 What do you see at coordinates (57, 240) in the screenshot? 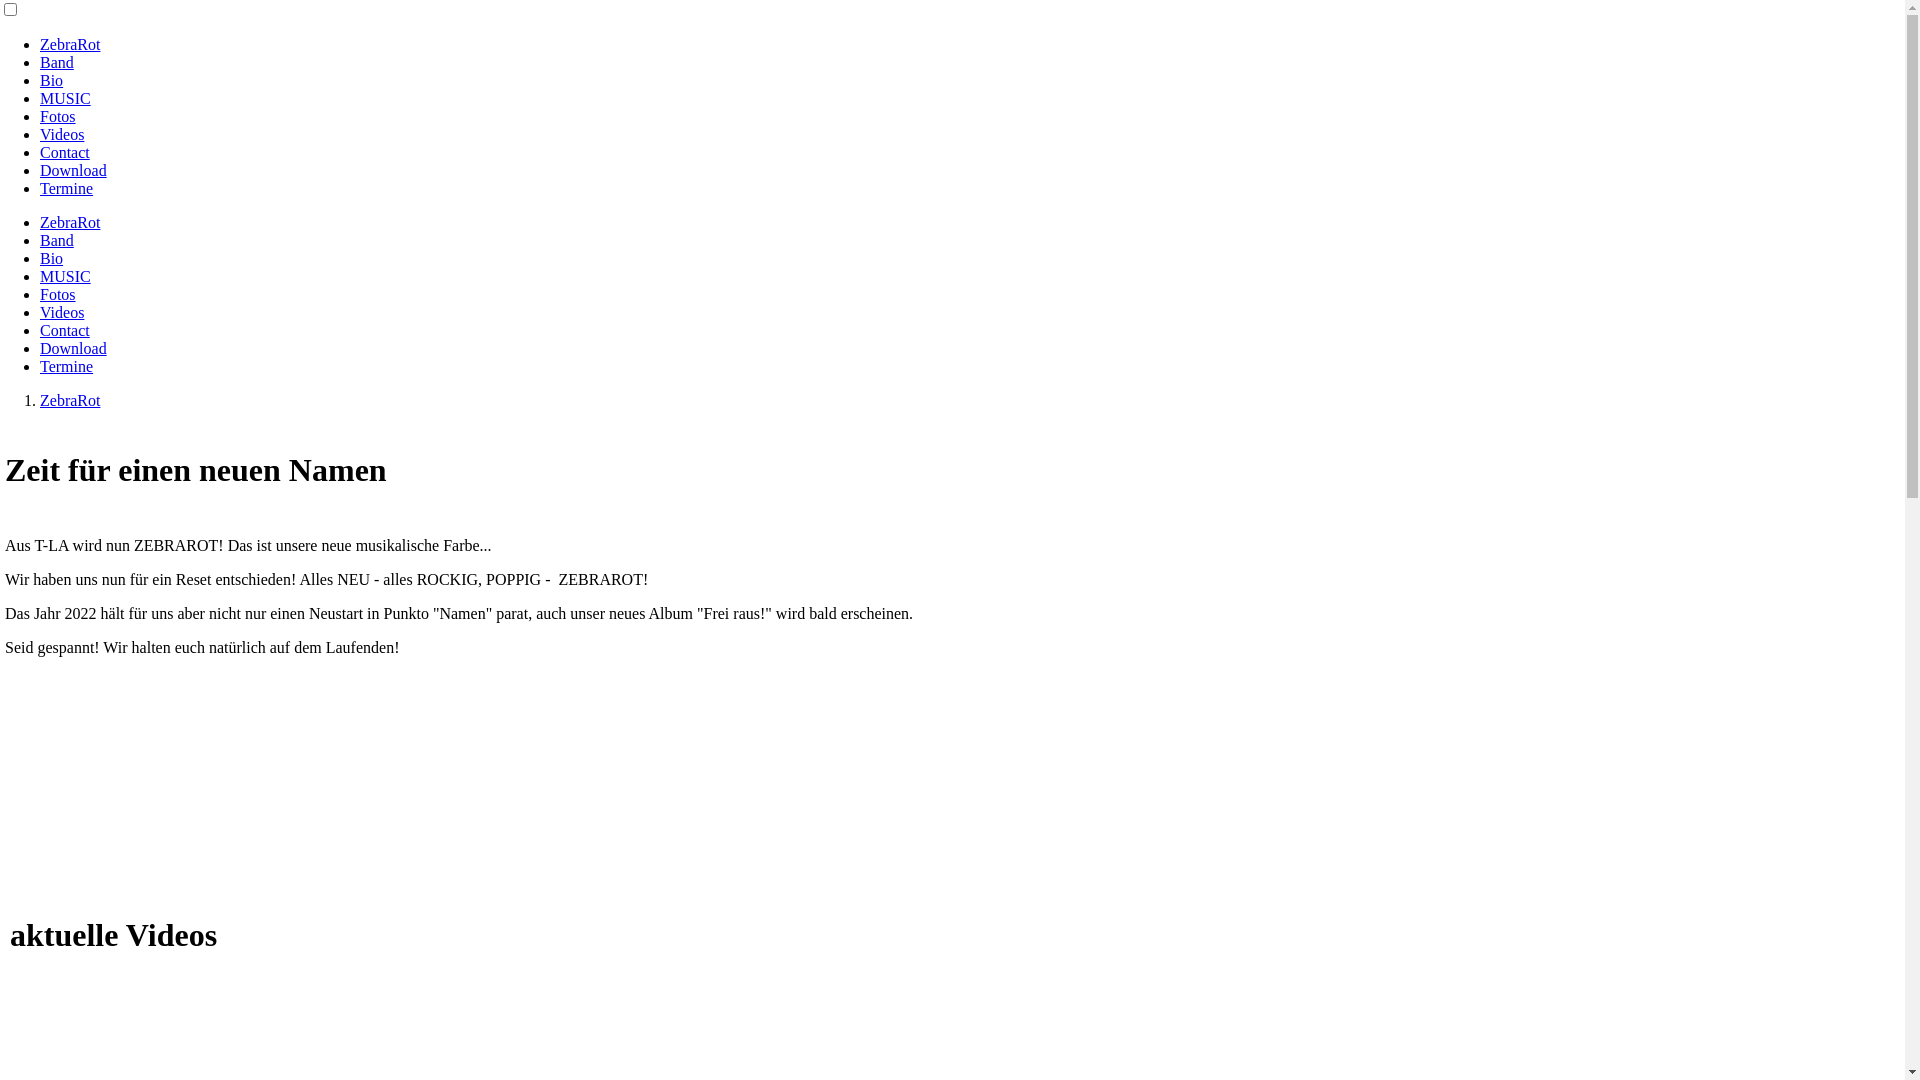
I see `Band` at bounding box center [57, 240].